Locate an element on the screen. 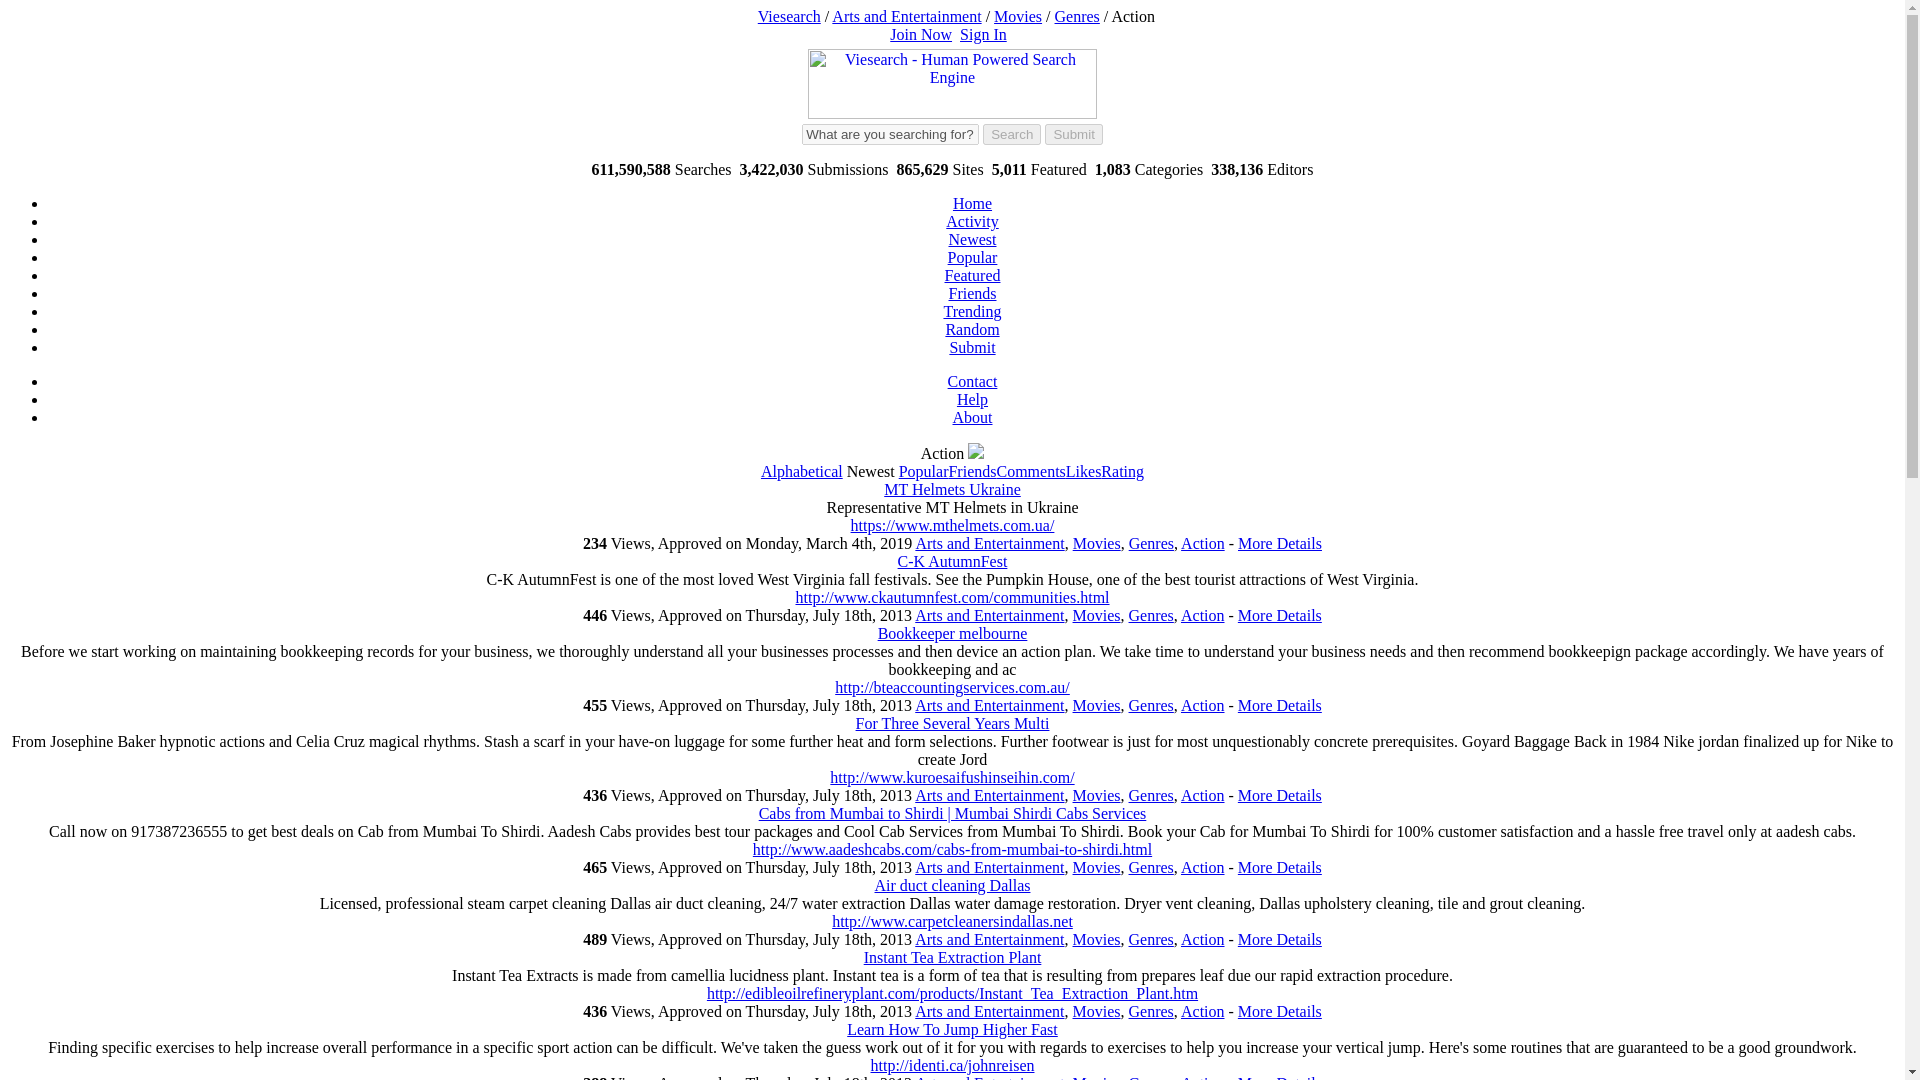 The image size is (1920, 1080). View a random site is located at coordinates (971, 329).